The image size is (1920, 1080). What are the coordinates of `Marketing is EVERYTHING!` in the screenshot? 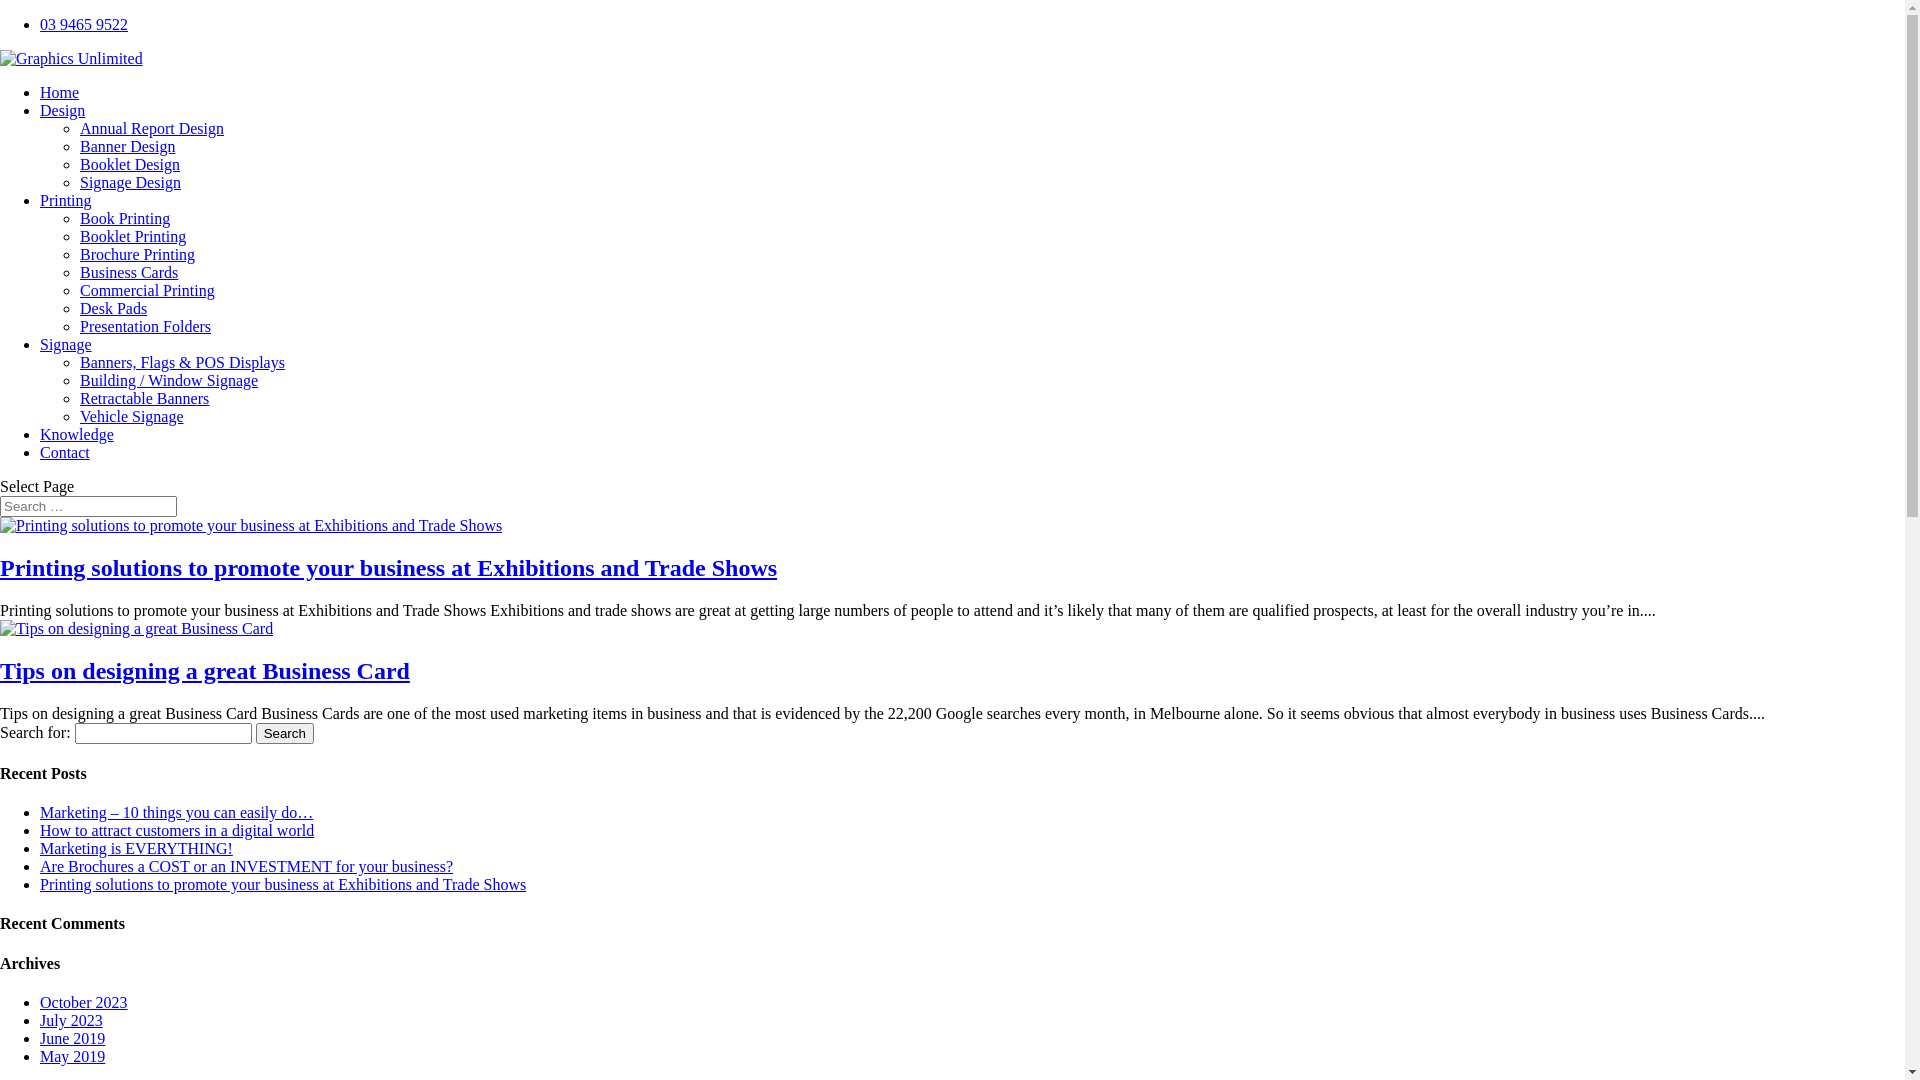 It's located at (136, 848).